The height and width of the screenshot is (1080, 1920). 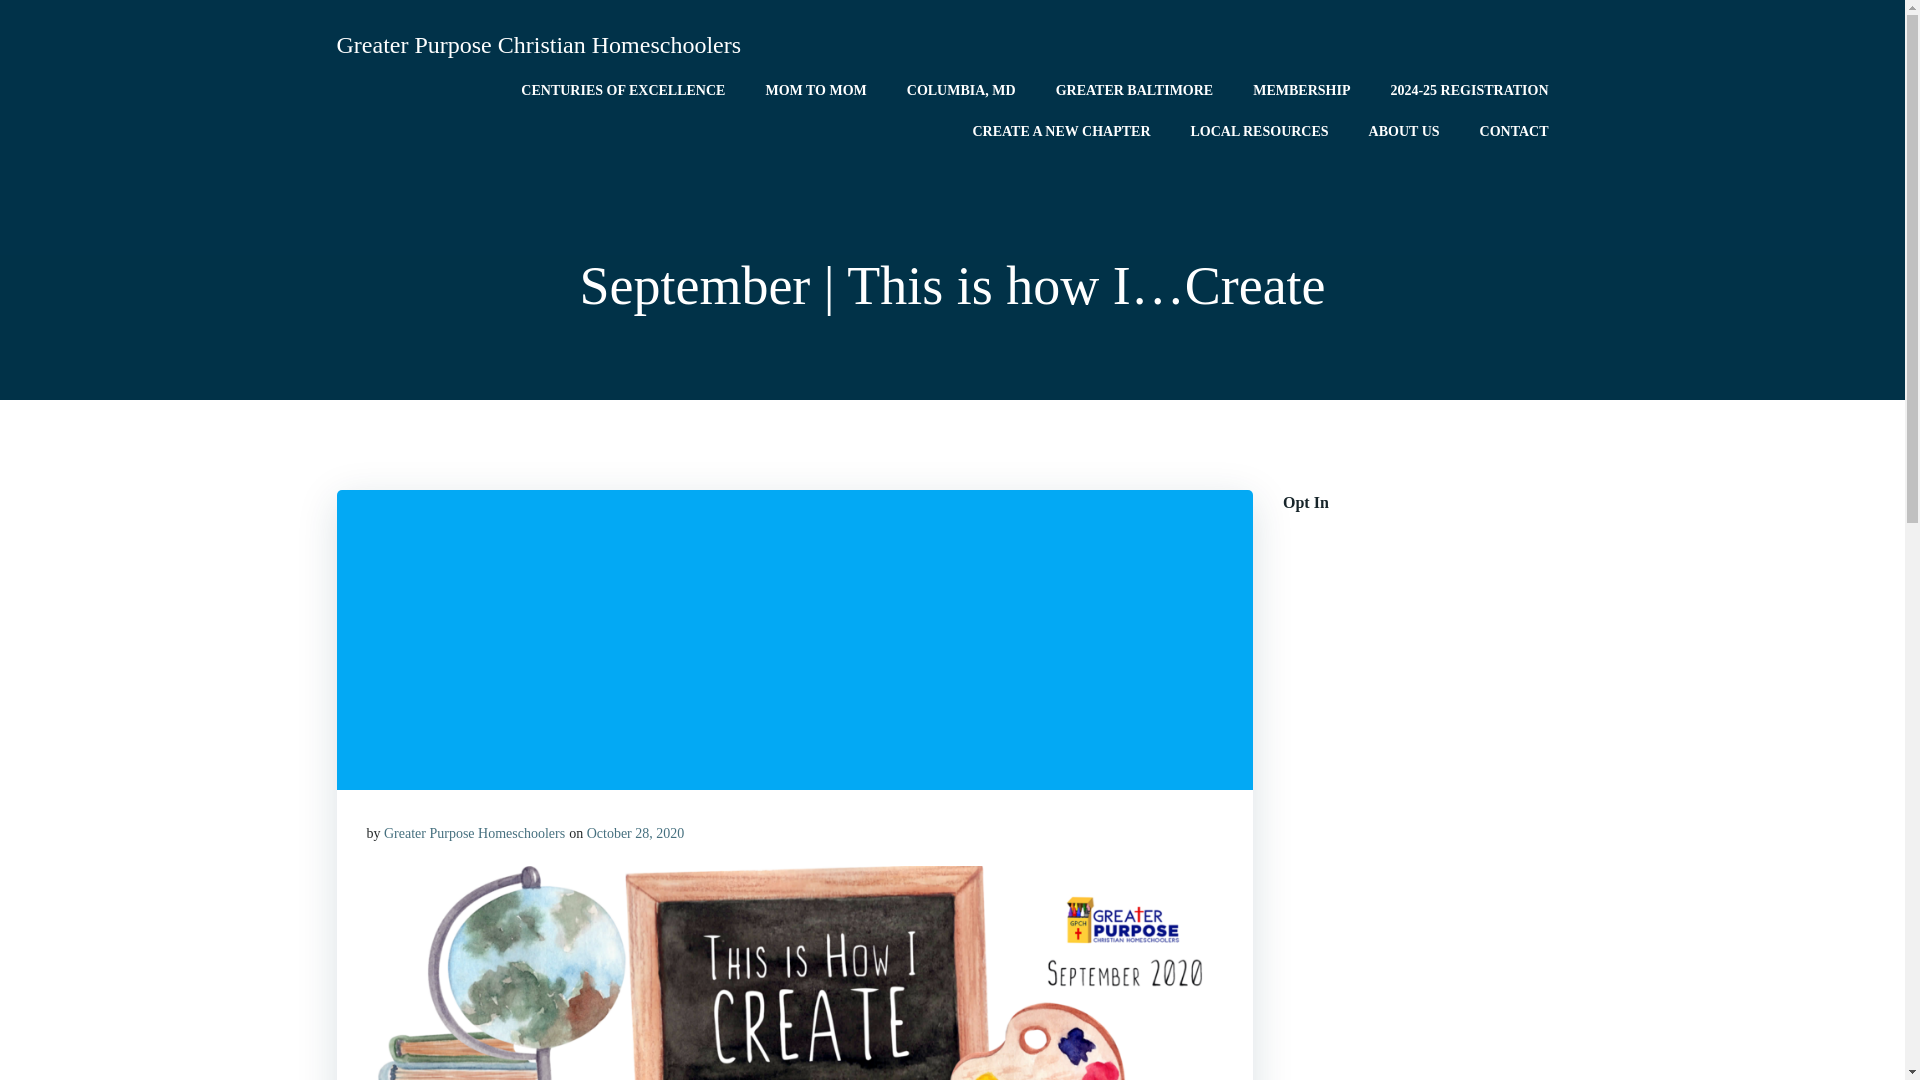 What do you see at coordinates (1514, 130) in the screenshot?
I see `CONTACT` at bounding box center [1514, 130].